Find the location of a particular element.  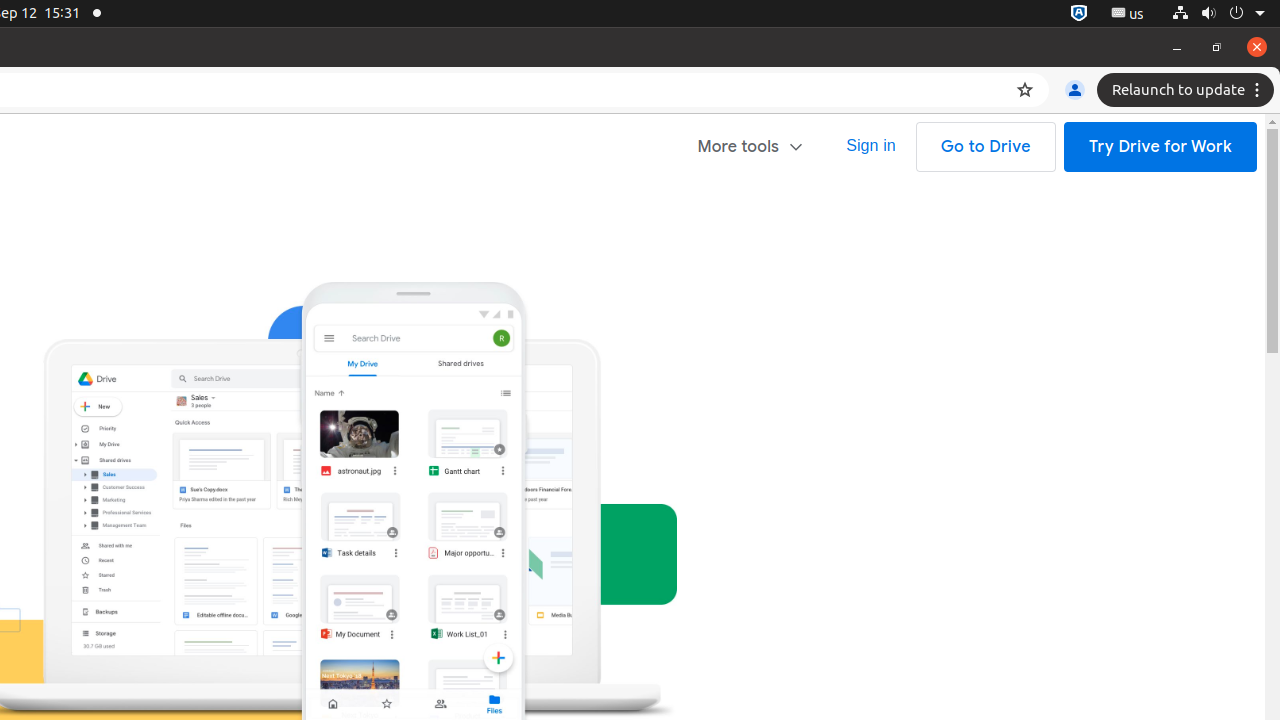

More tools is located at coordinates (752, 146).